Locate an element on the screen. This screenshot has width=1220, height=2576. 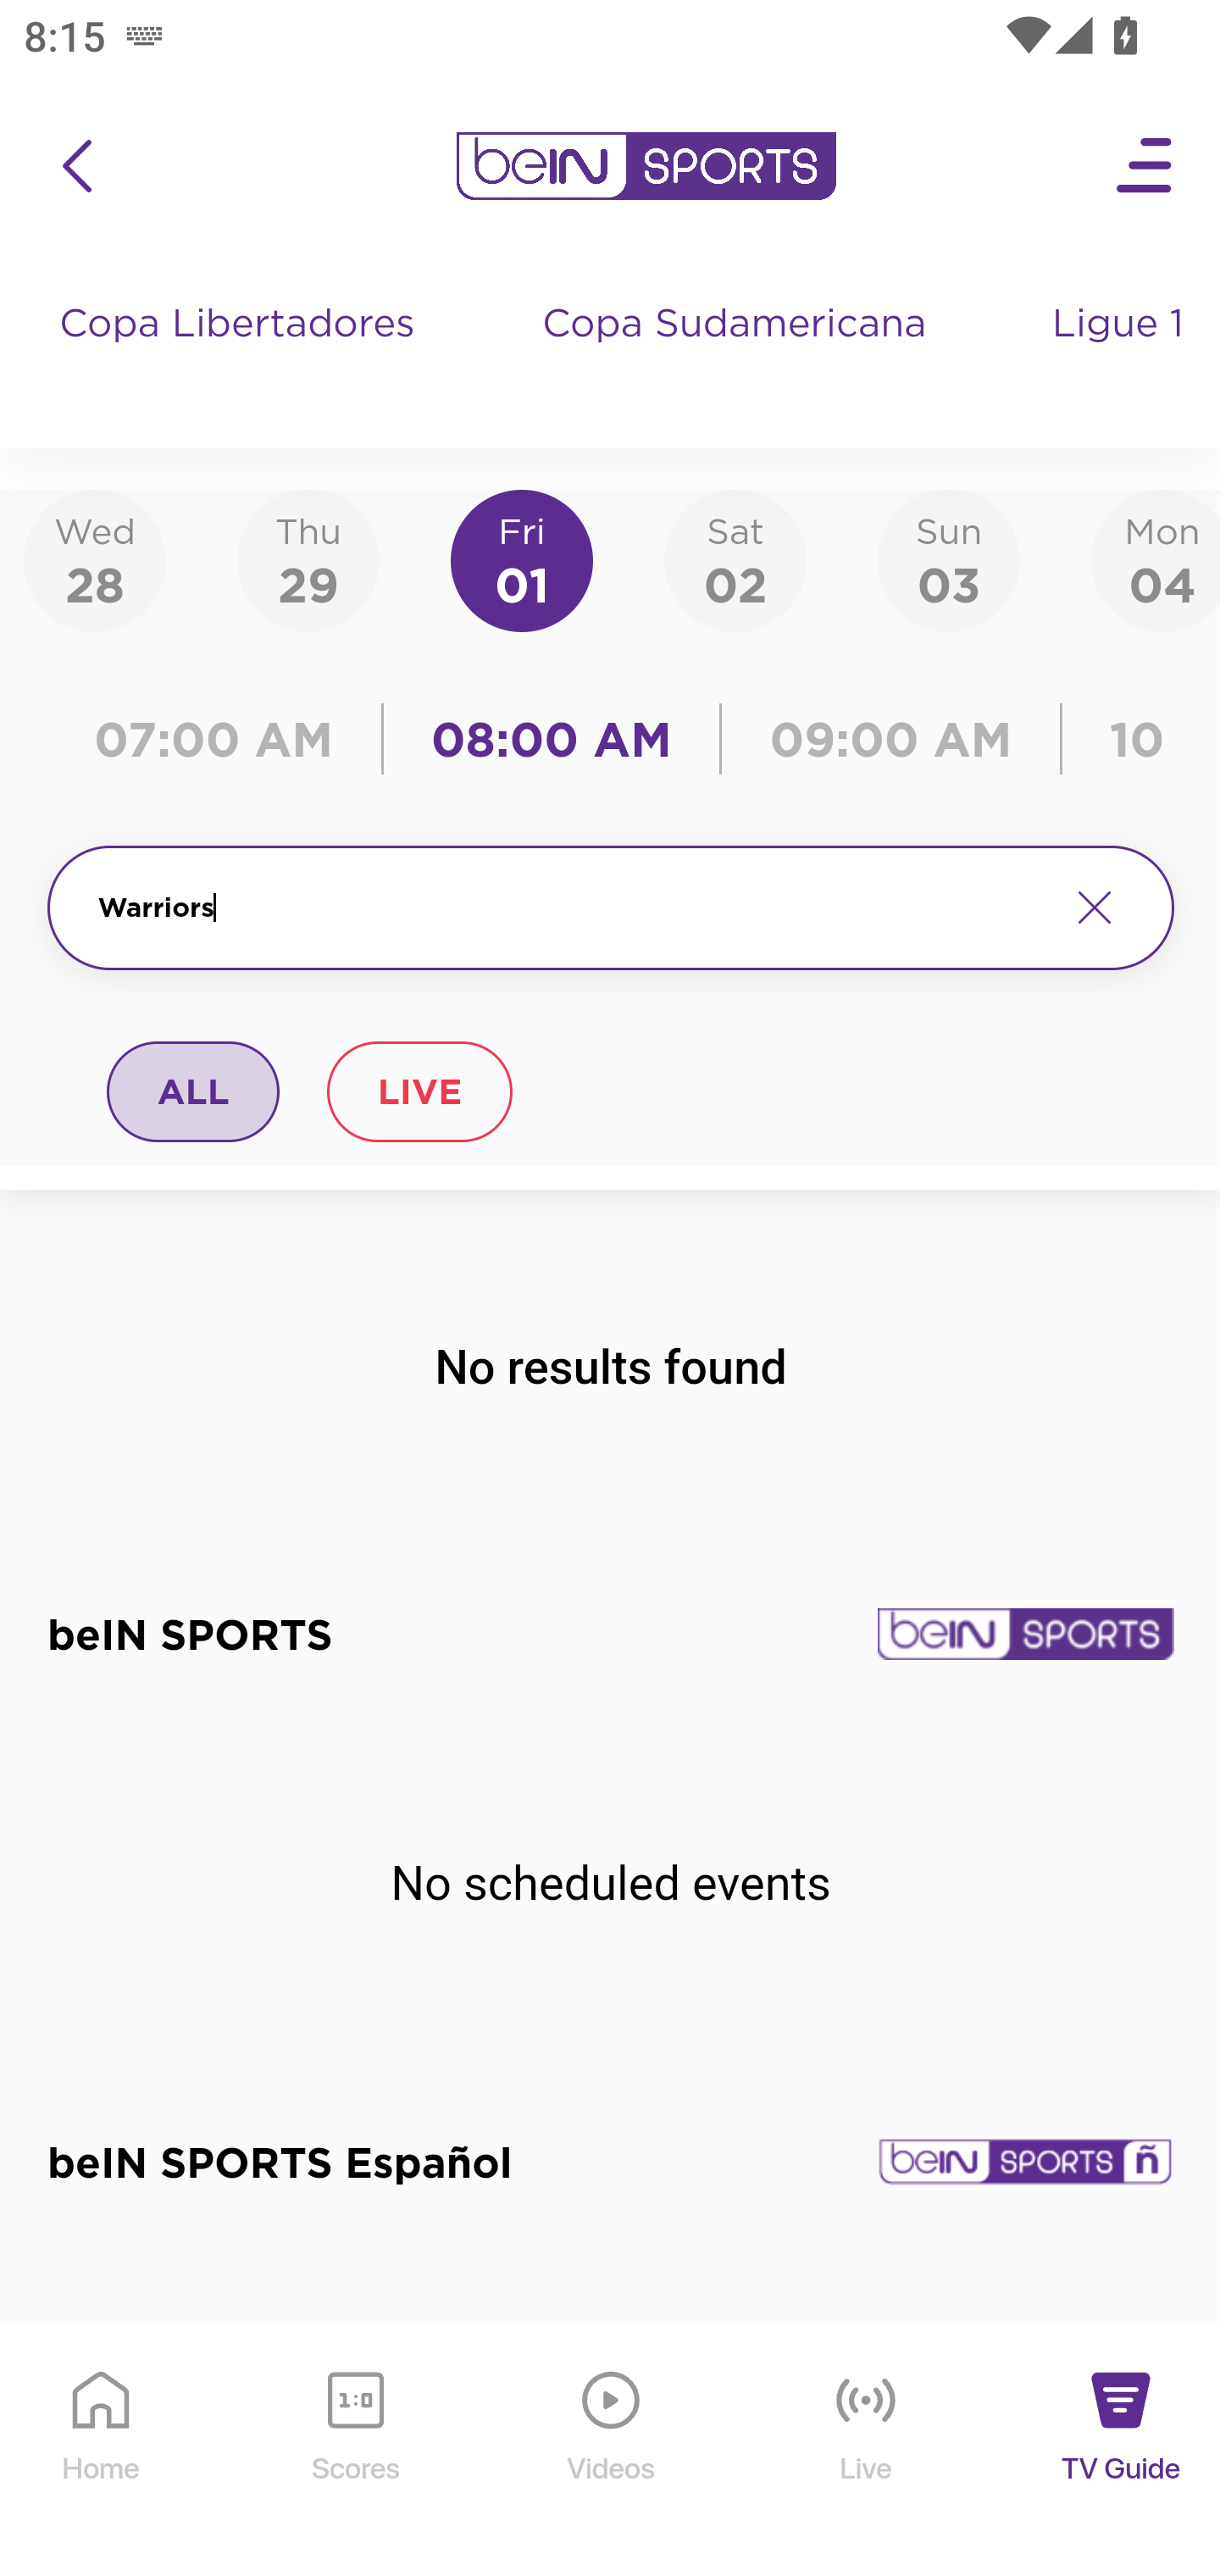
Sat02 is located at coordinates (735, 559).